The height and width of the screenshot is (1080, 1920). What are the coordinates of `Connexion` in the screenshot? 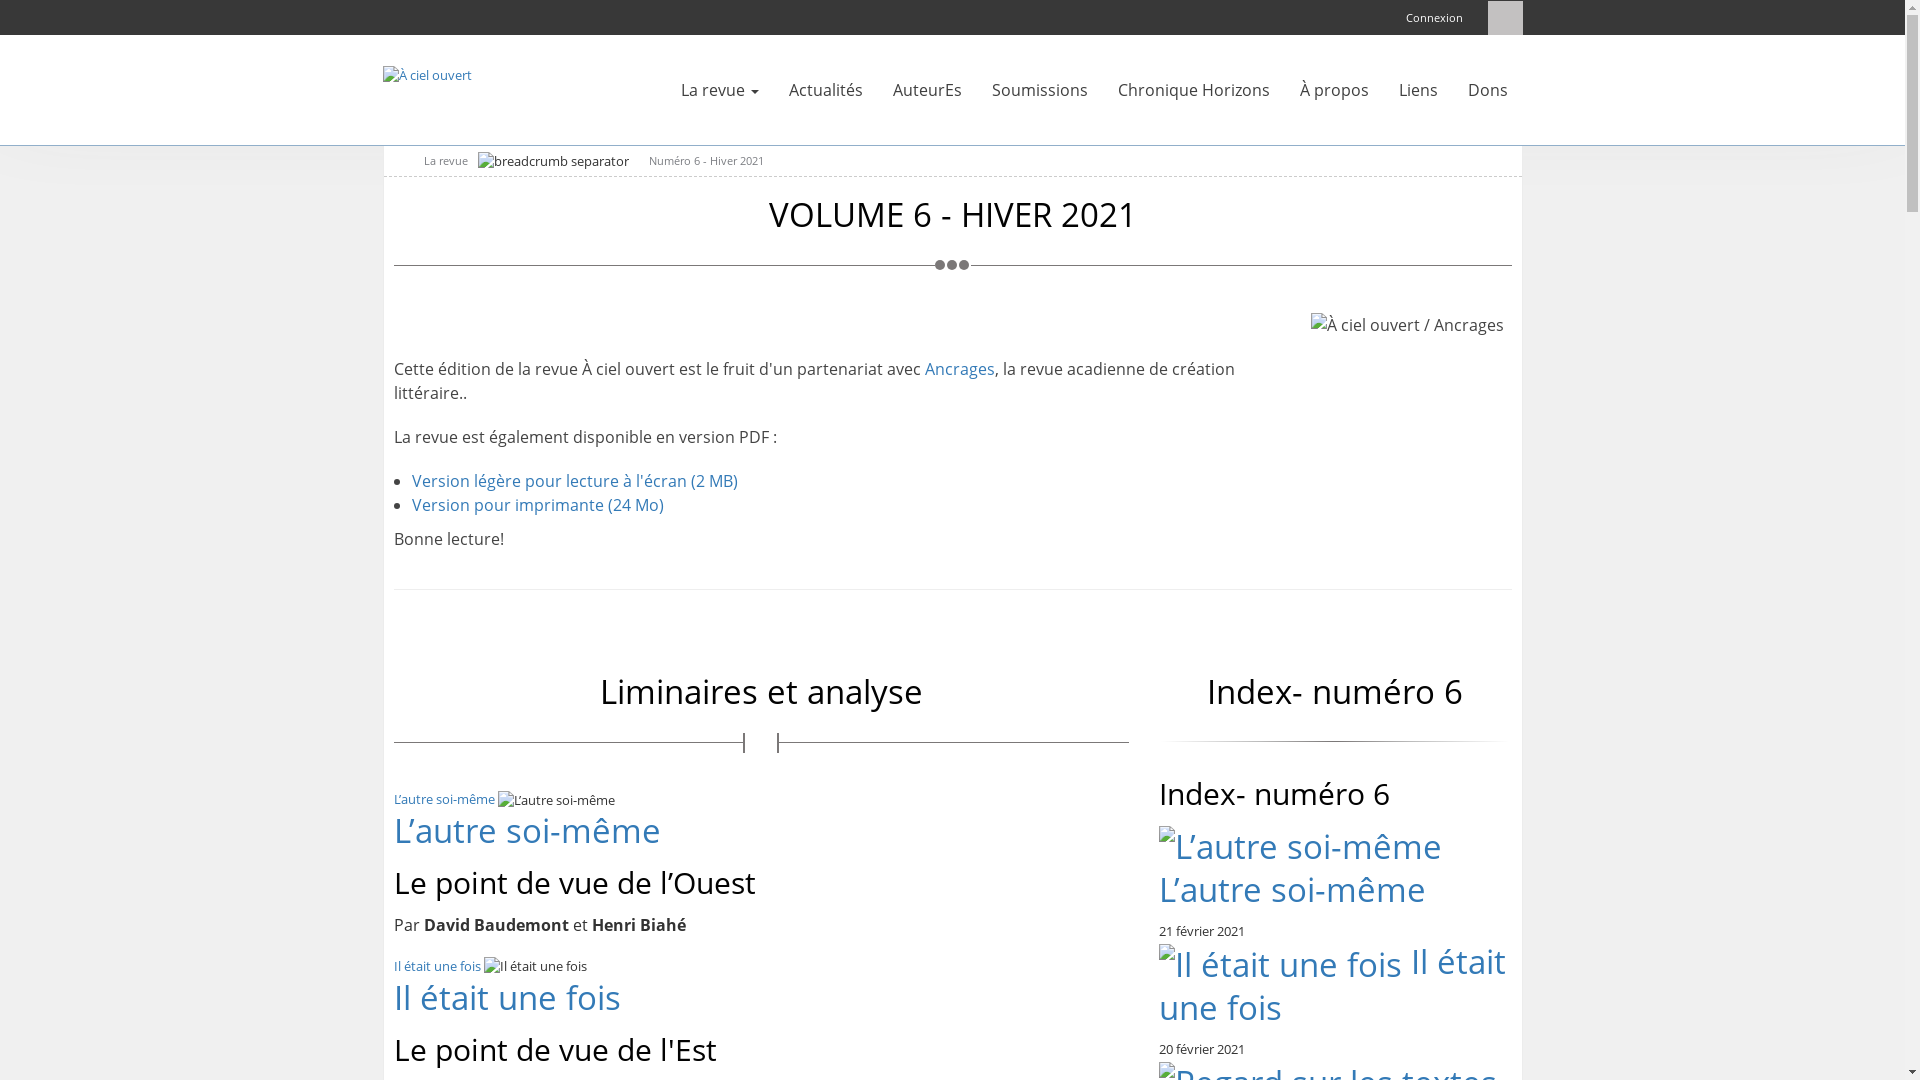 It's located at (1434, 18).